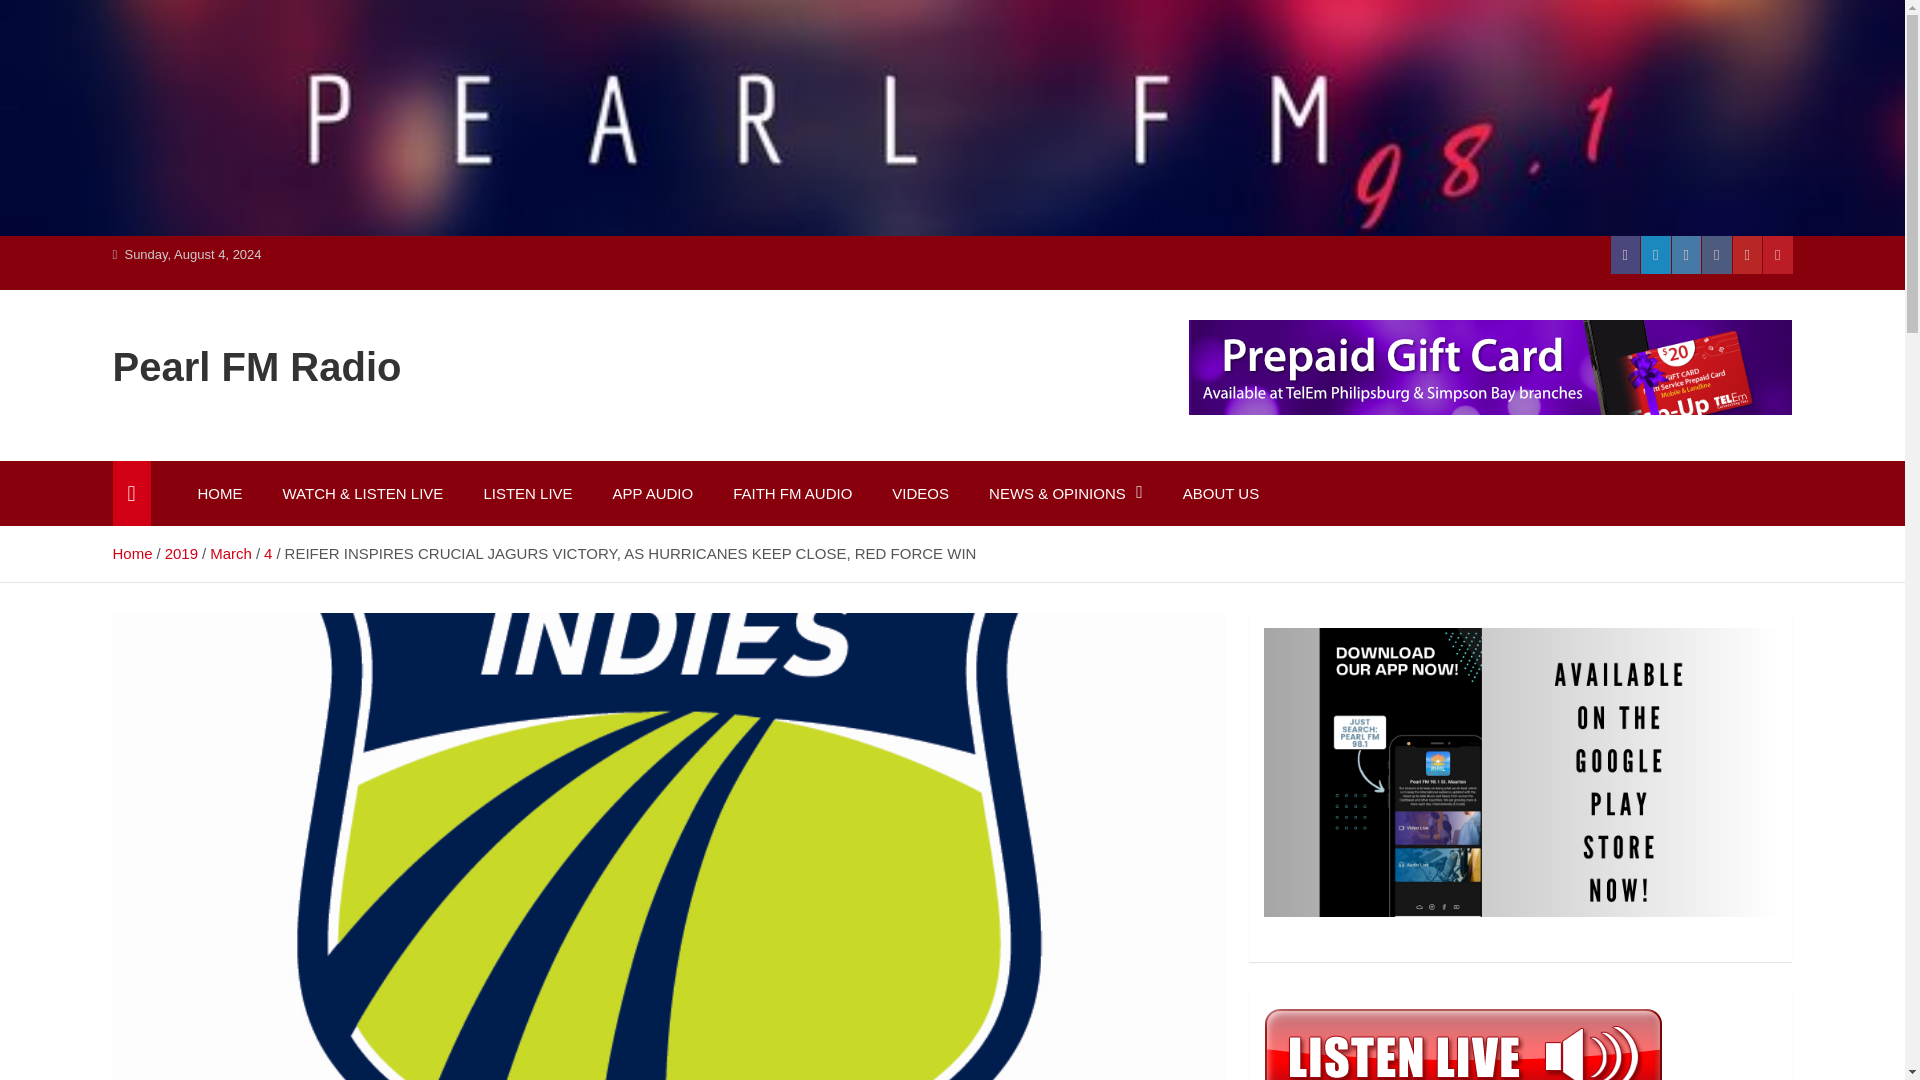 The width and height of the screenshot is (1920, 1080). Describe the element at coordinates (256, 366) in the screenshot. I see `Pearl FM Radio` at that location.